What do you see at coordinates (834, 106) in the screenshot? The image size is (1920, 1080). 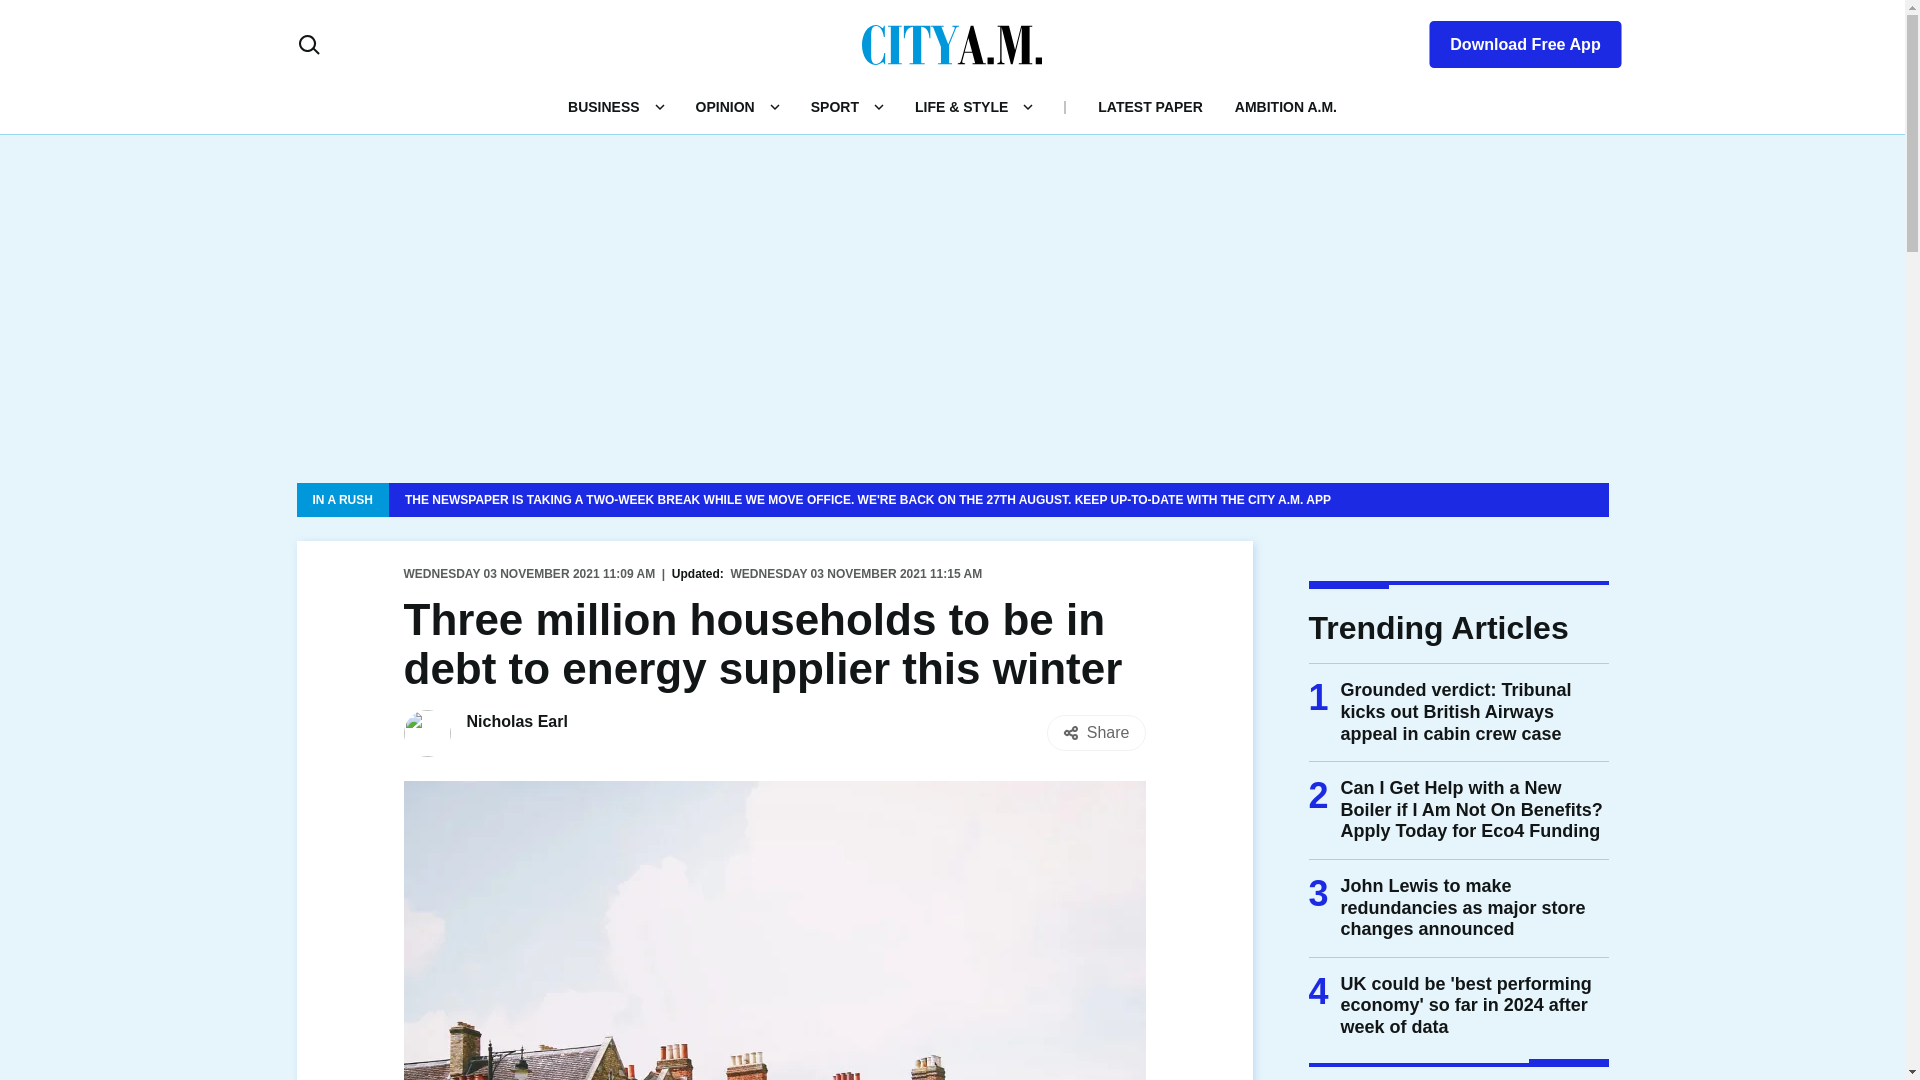 I see `SPORT` at bounding box center [834, 106].